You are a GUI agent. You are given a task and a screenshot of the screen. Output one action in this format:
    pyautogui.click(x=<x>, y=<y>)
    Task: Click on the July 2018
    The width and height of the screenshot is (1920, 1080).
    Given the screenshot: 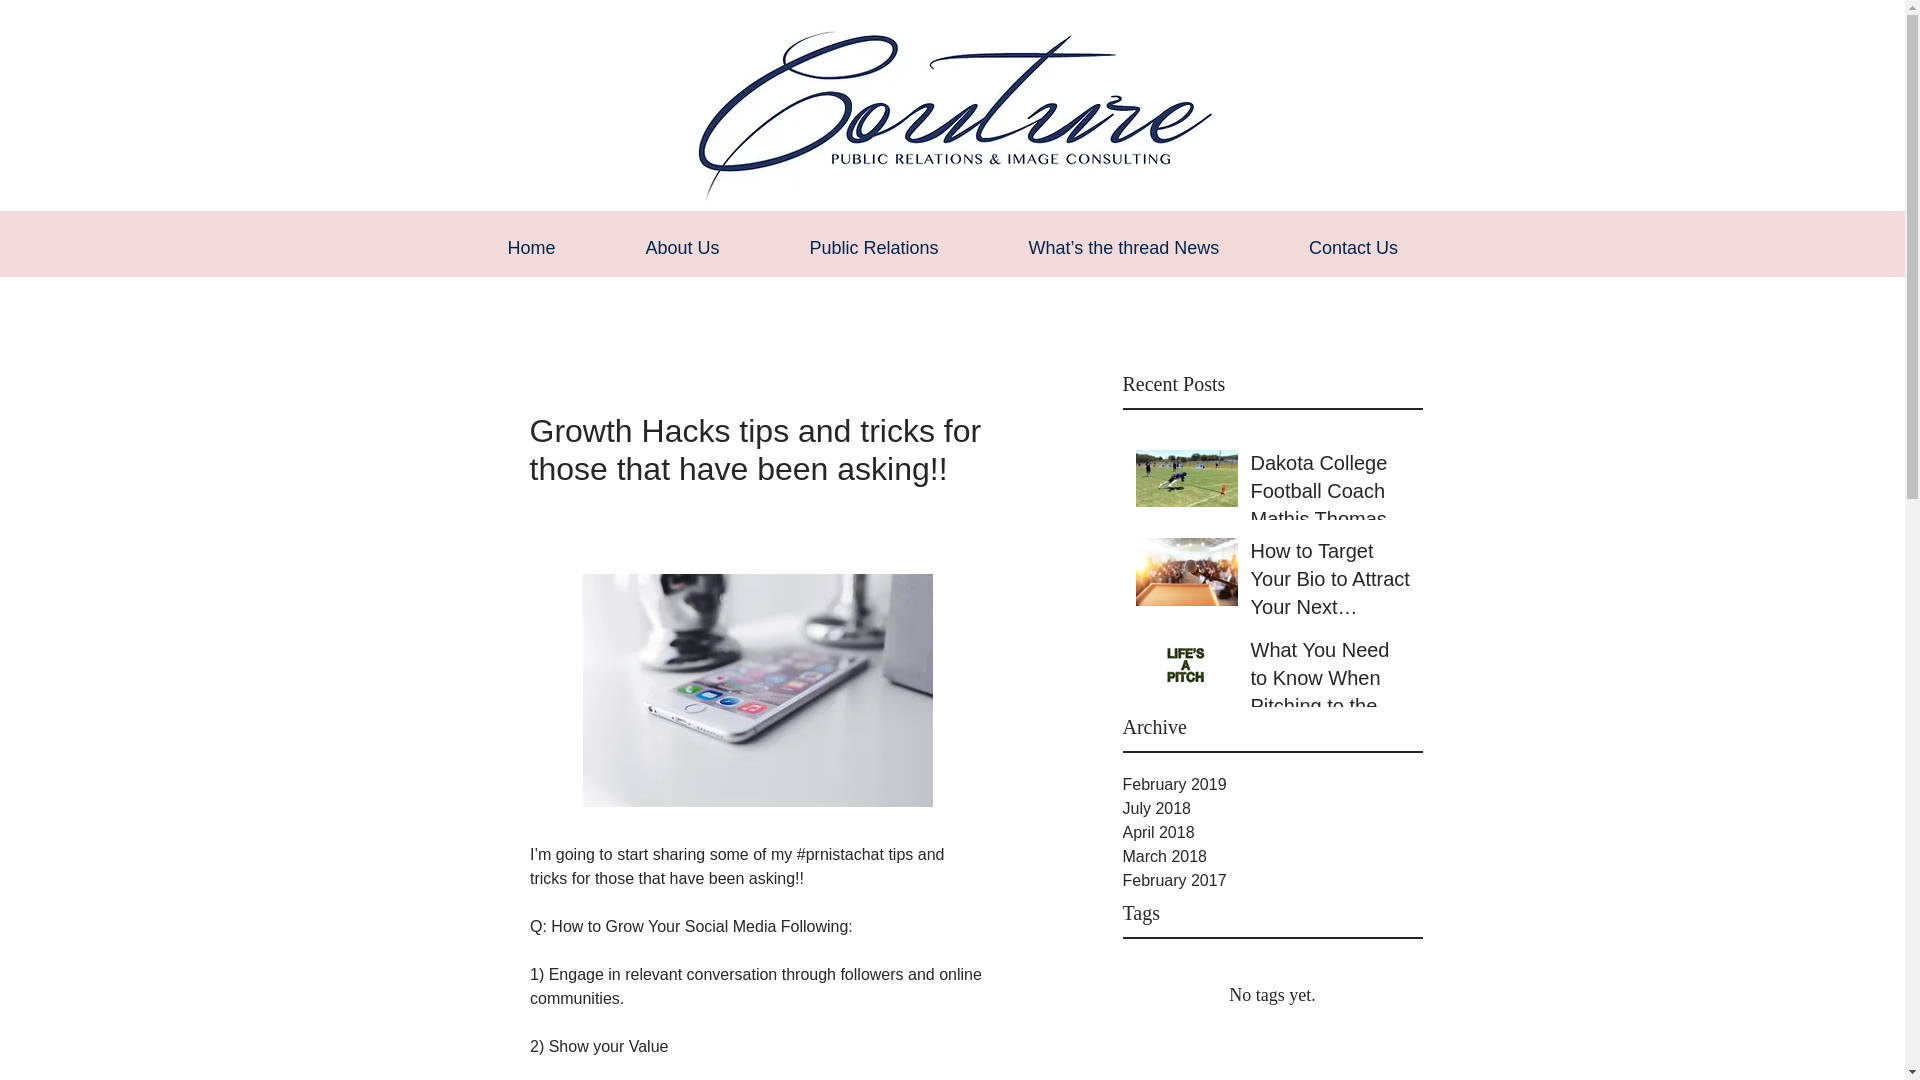 What is the action you would take?
    pyautogui.click(x=1272, y=808)
    